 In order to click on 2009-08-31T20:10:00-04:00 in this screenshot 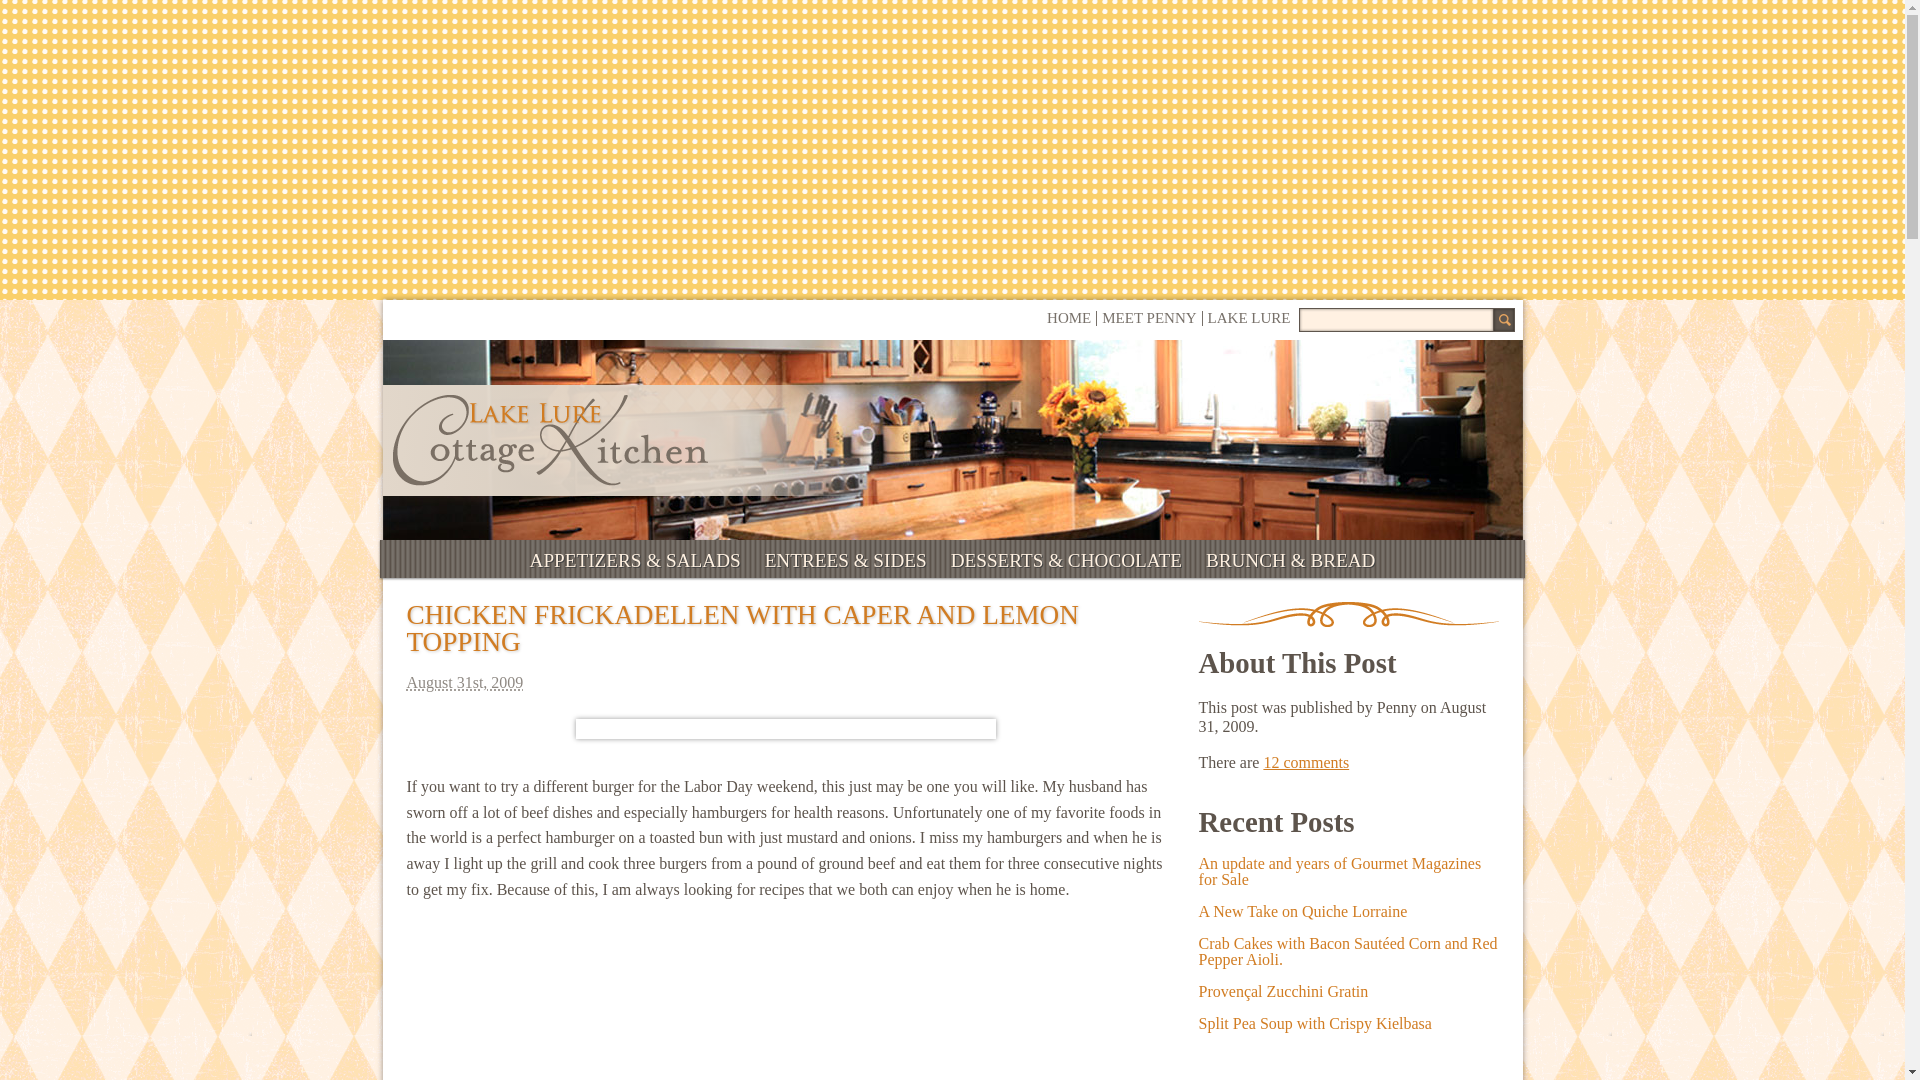, I will do `click(785, 682)`.